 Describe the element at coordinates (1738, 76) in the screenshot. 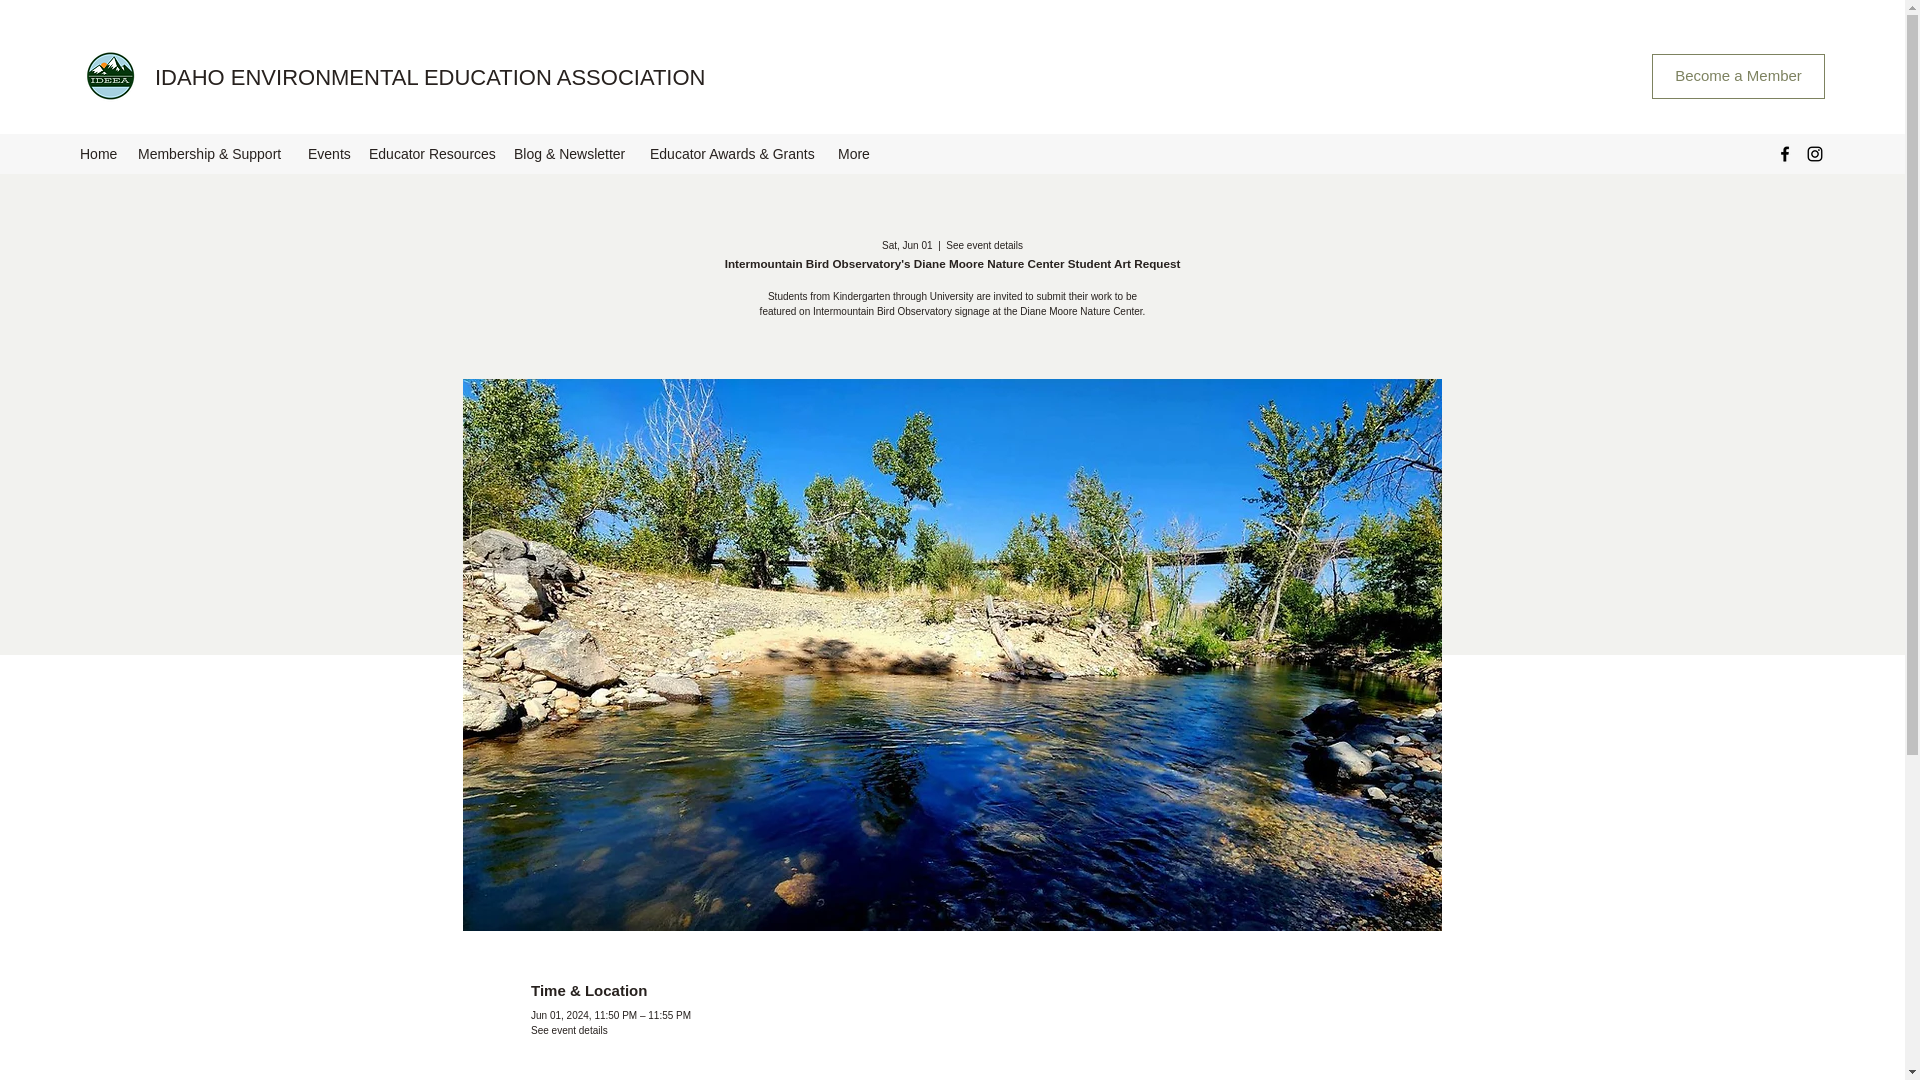

I see `Become a Member` at that location.